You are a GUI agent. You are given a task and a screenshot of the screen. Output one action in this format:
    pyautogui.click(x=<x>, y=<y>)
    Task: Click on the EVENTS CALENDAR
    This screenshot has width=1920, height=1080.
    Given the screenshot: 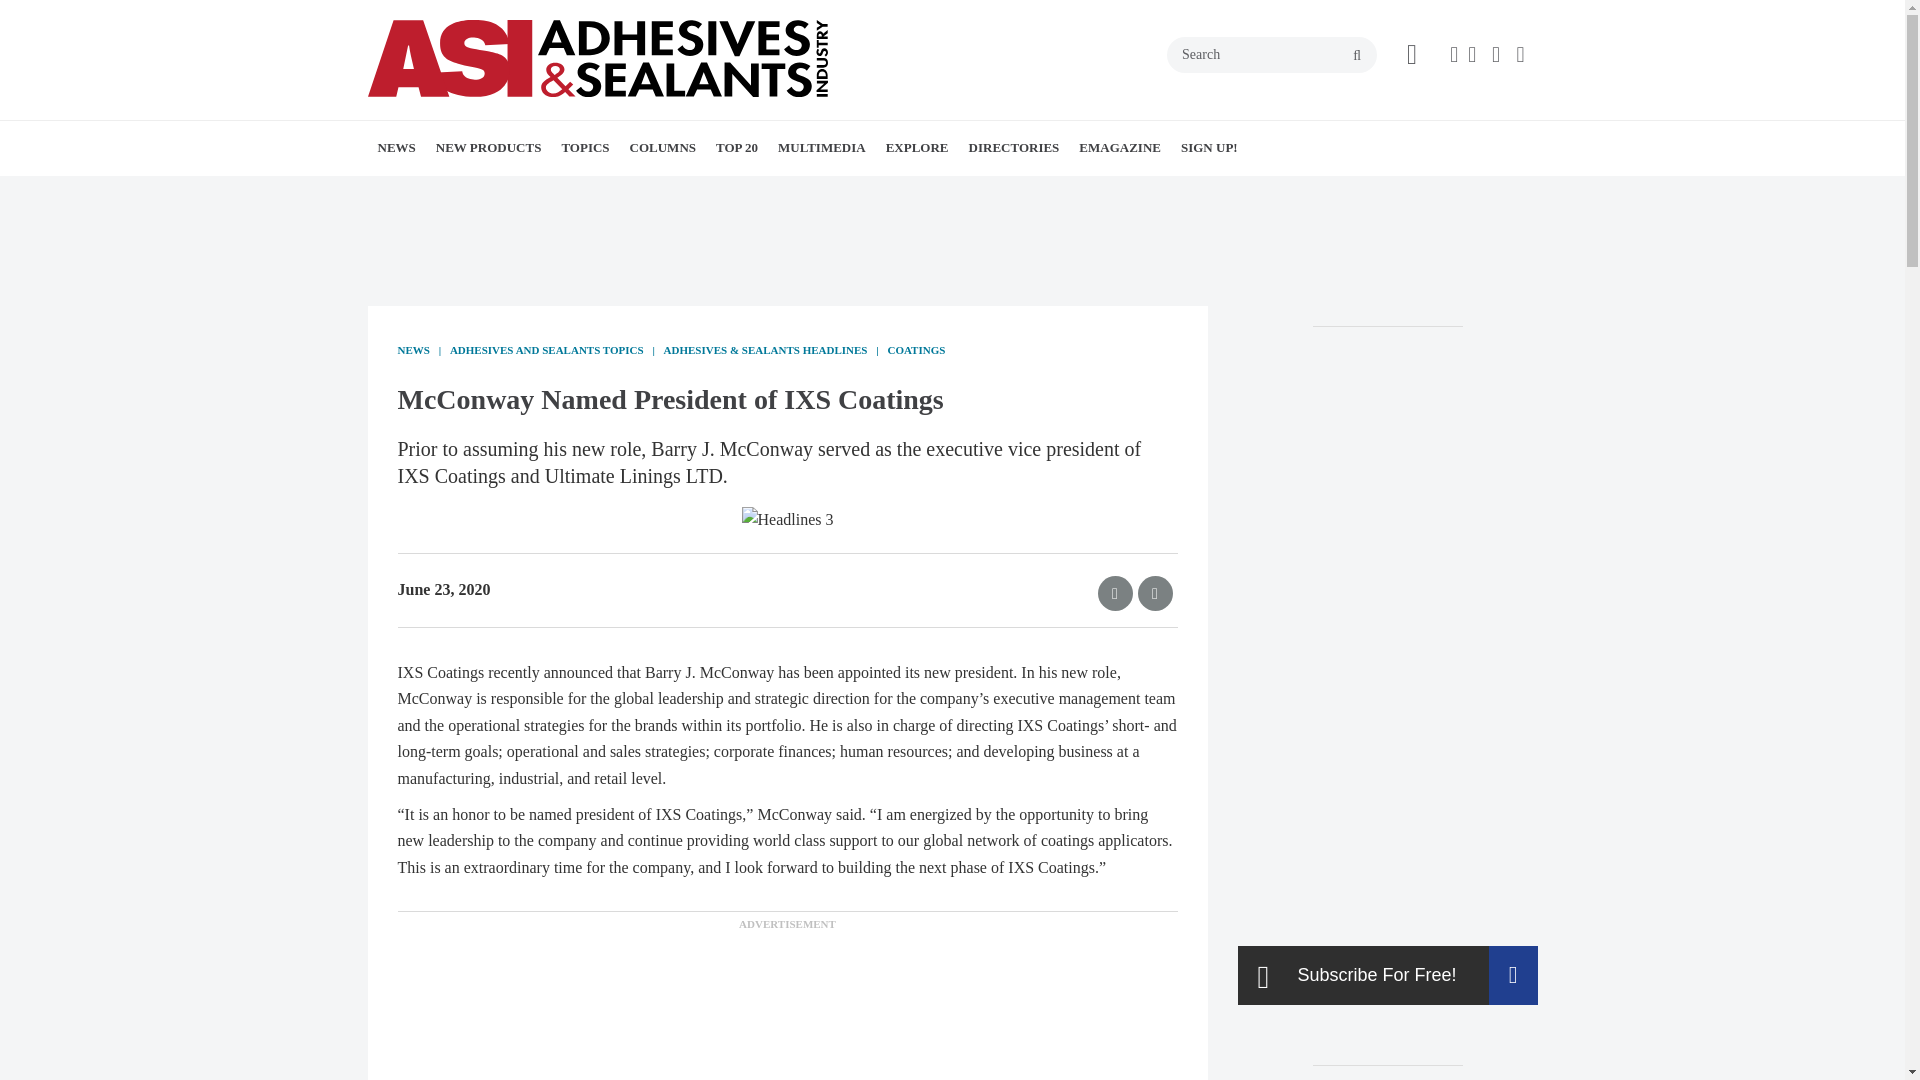 What is the action you would take?
    pyautogui.click(x=514, y=192)
    